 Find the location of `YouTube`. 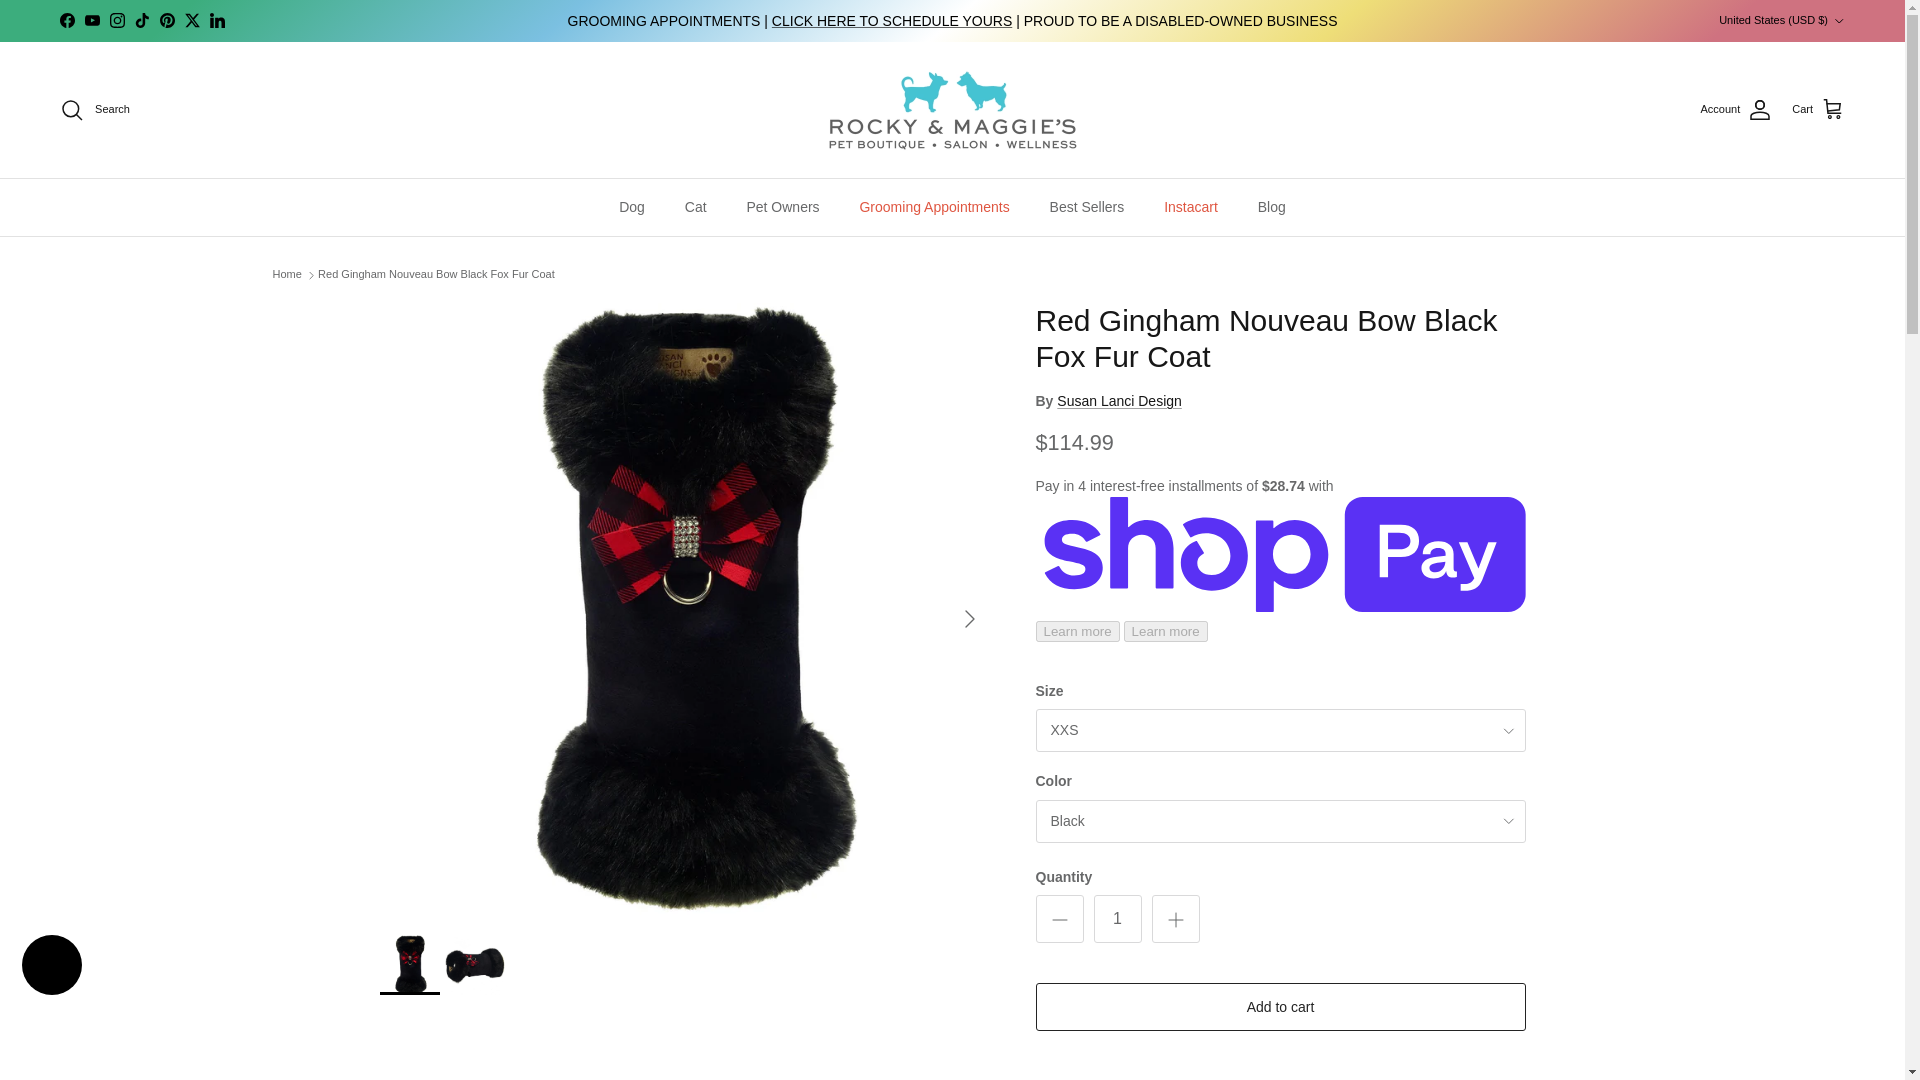

YouTube is located at coordinates (92, 20).